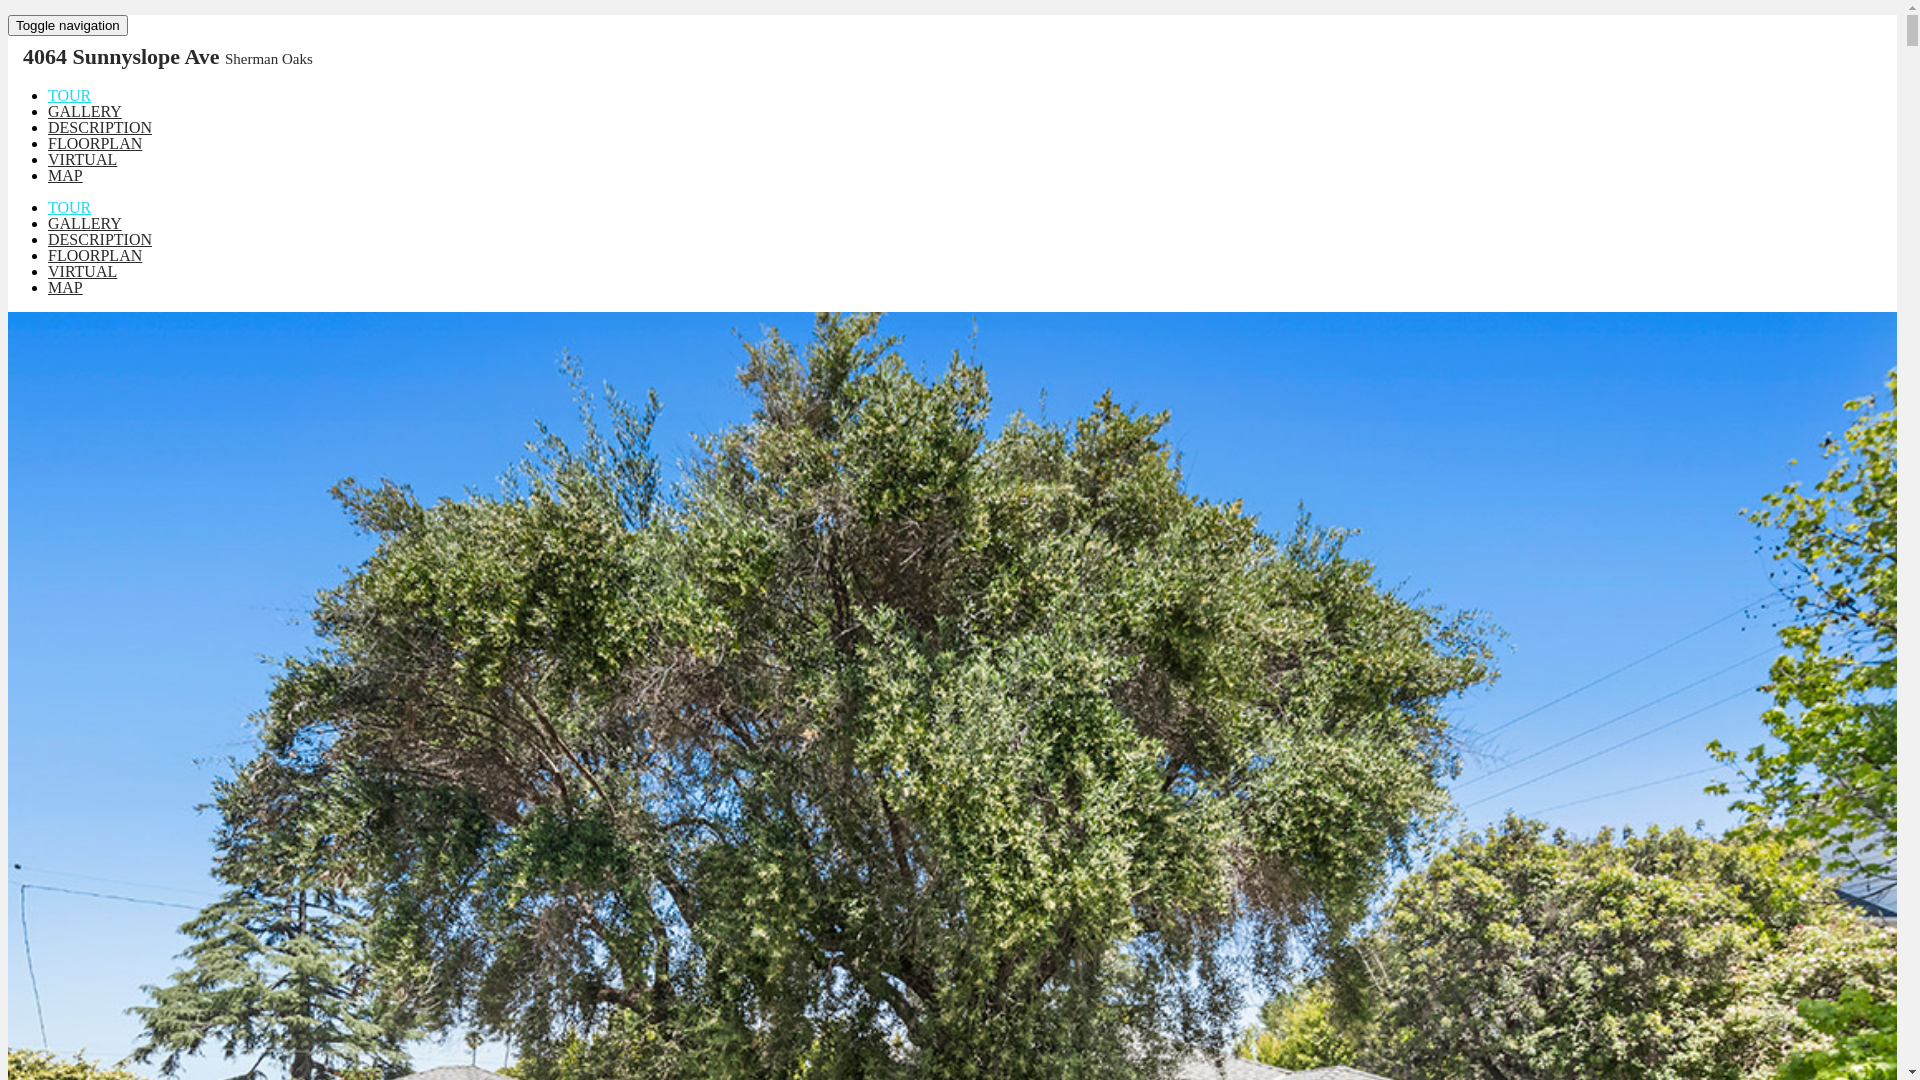 The height and width of the screenshot is (1080, 1920). What do you see at coordinates (66, 288) in the screenshot?
I see `MAP` at bounding box center [66, 288].